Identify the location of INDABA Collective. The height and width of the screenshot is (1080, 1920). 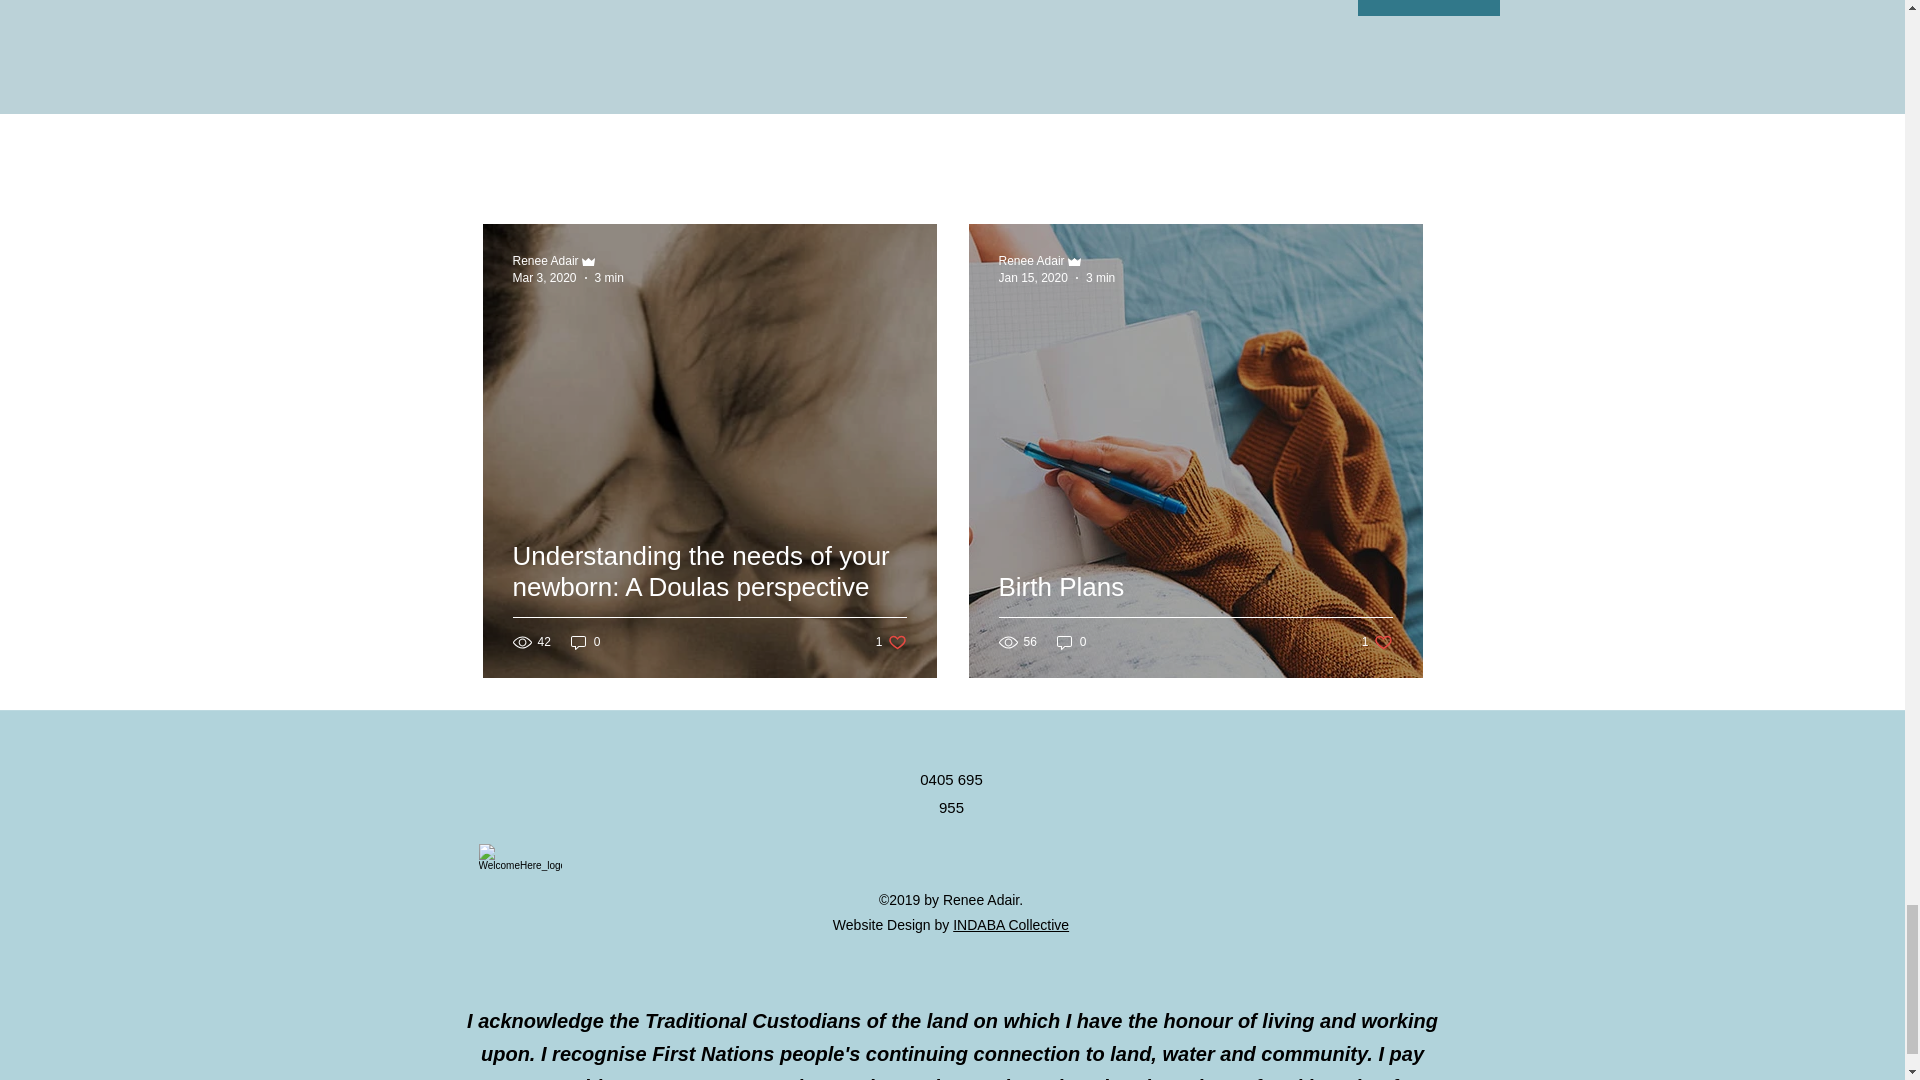
(1377, 642).